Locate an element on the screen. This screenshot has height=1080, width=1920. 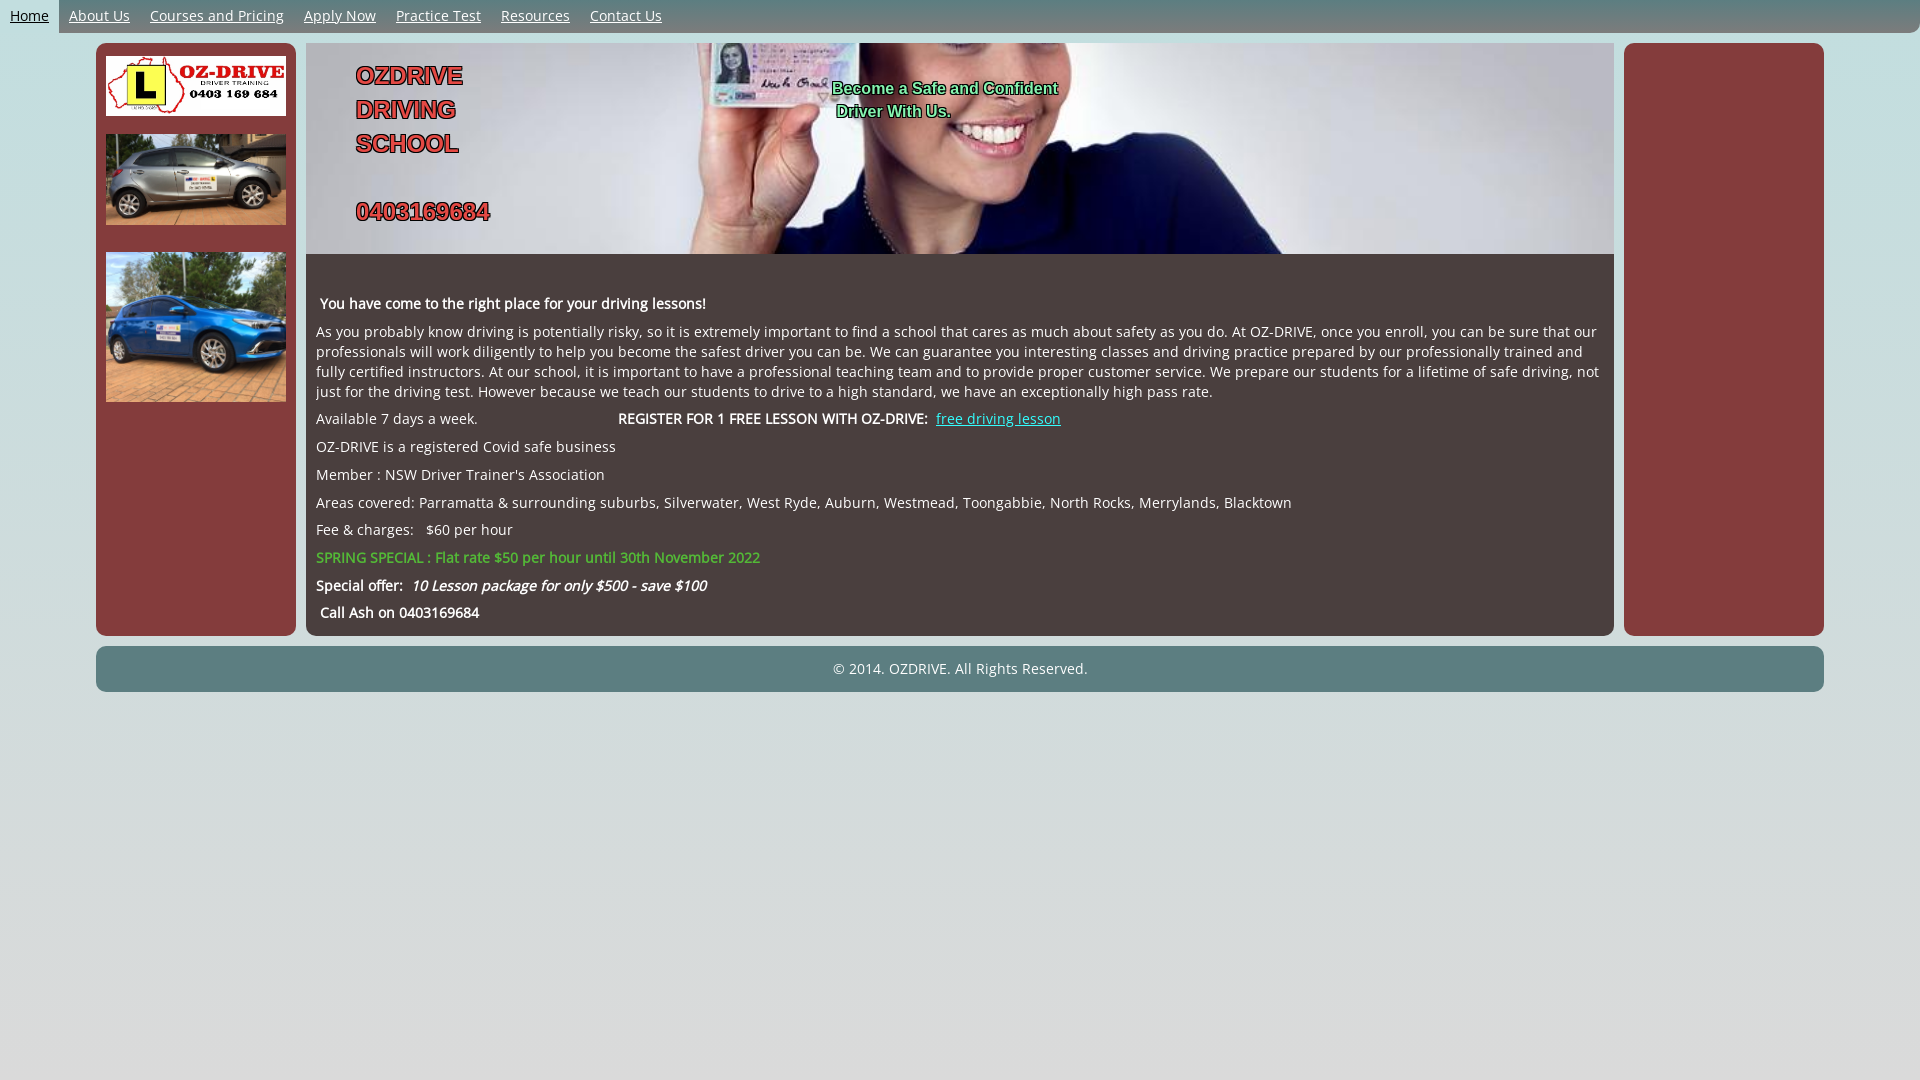
OZDRIVE
DRIVING 
SCHOOL

0403169684 is located at coordinates (422, 144).